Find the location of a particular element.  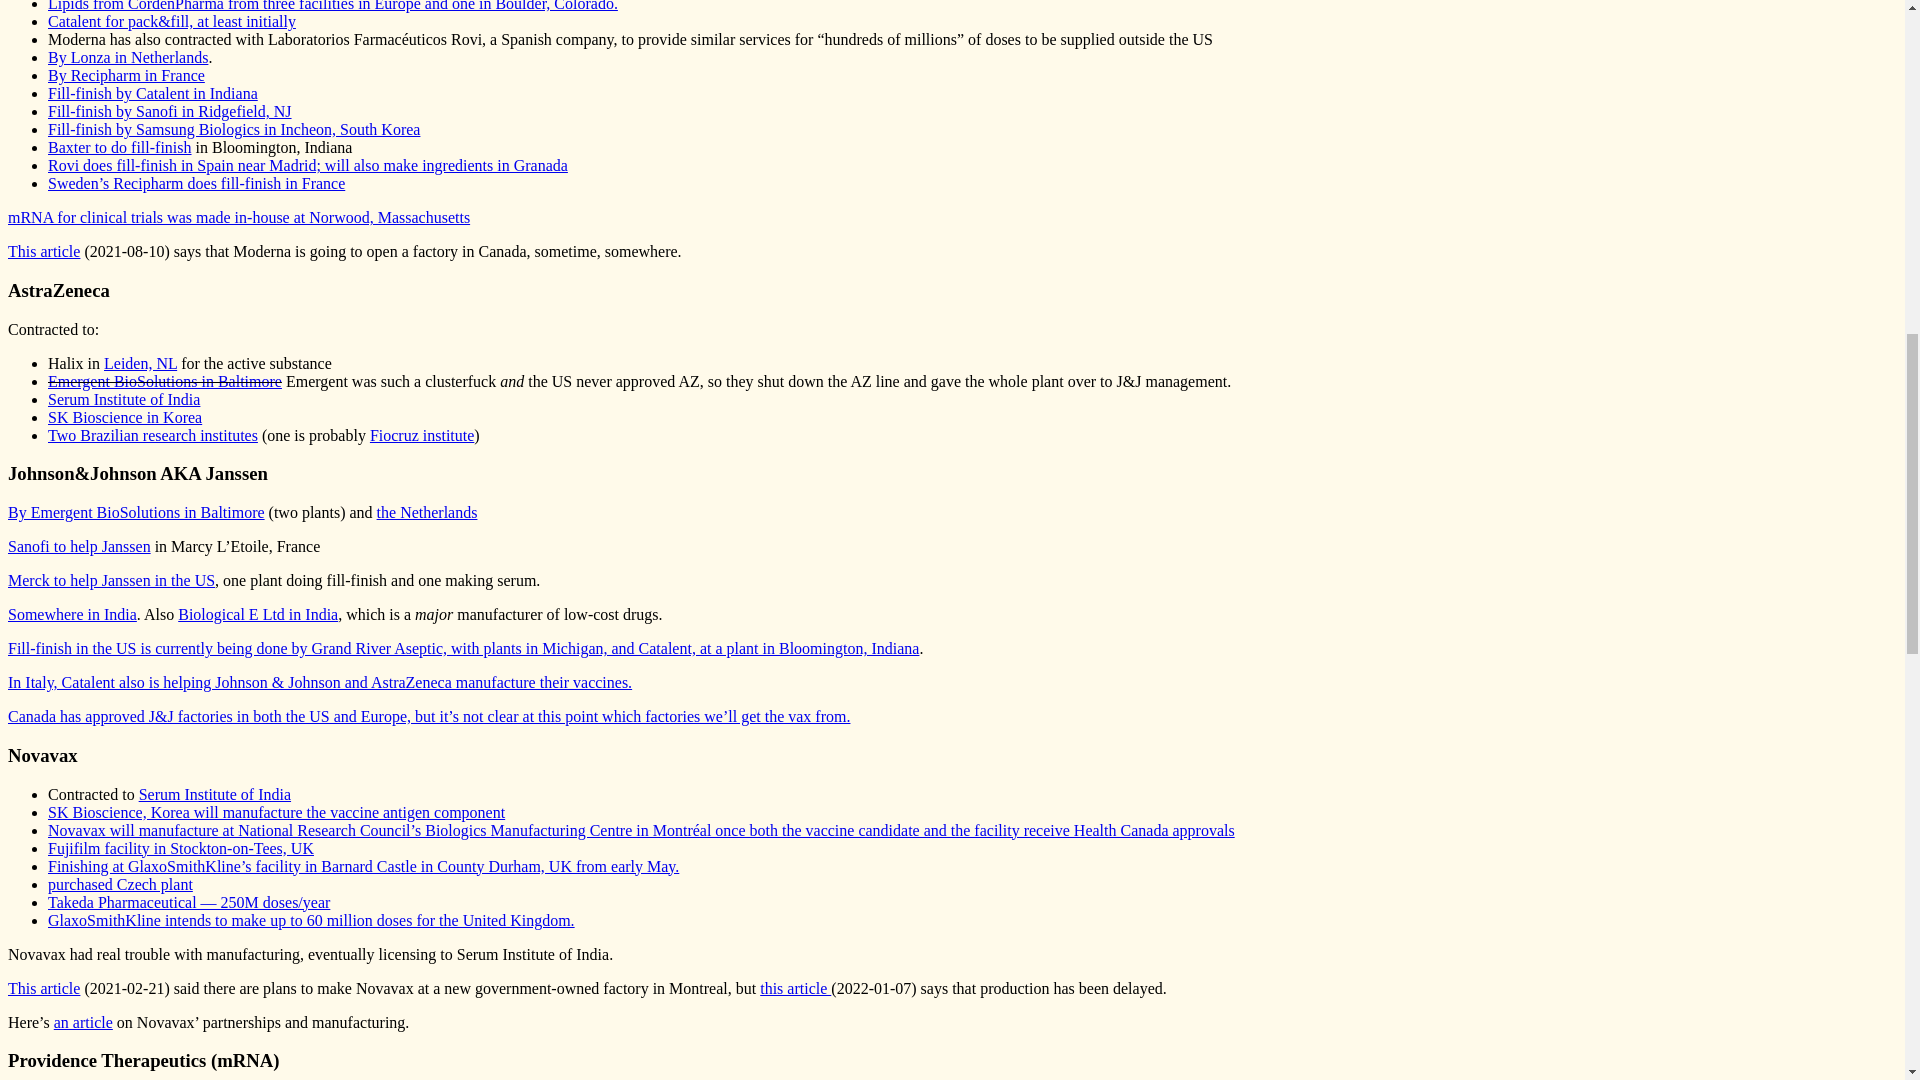

Fill-finish by Samsung Biologics in Incheon, South Korea is located at coordinates (234, 129).